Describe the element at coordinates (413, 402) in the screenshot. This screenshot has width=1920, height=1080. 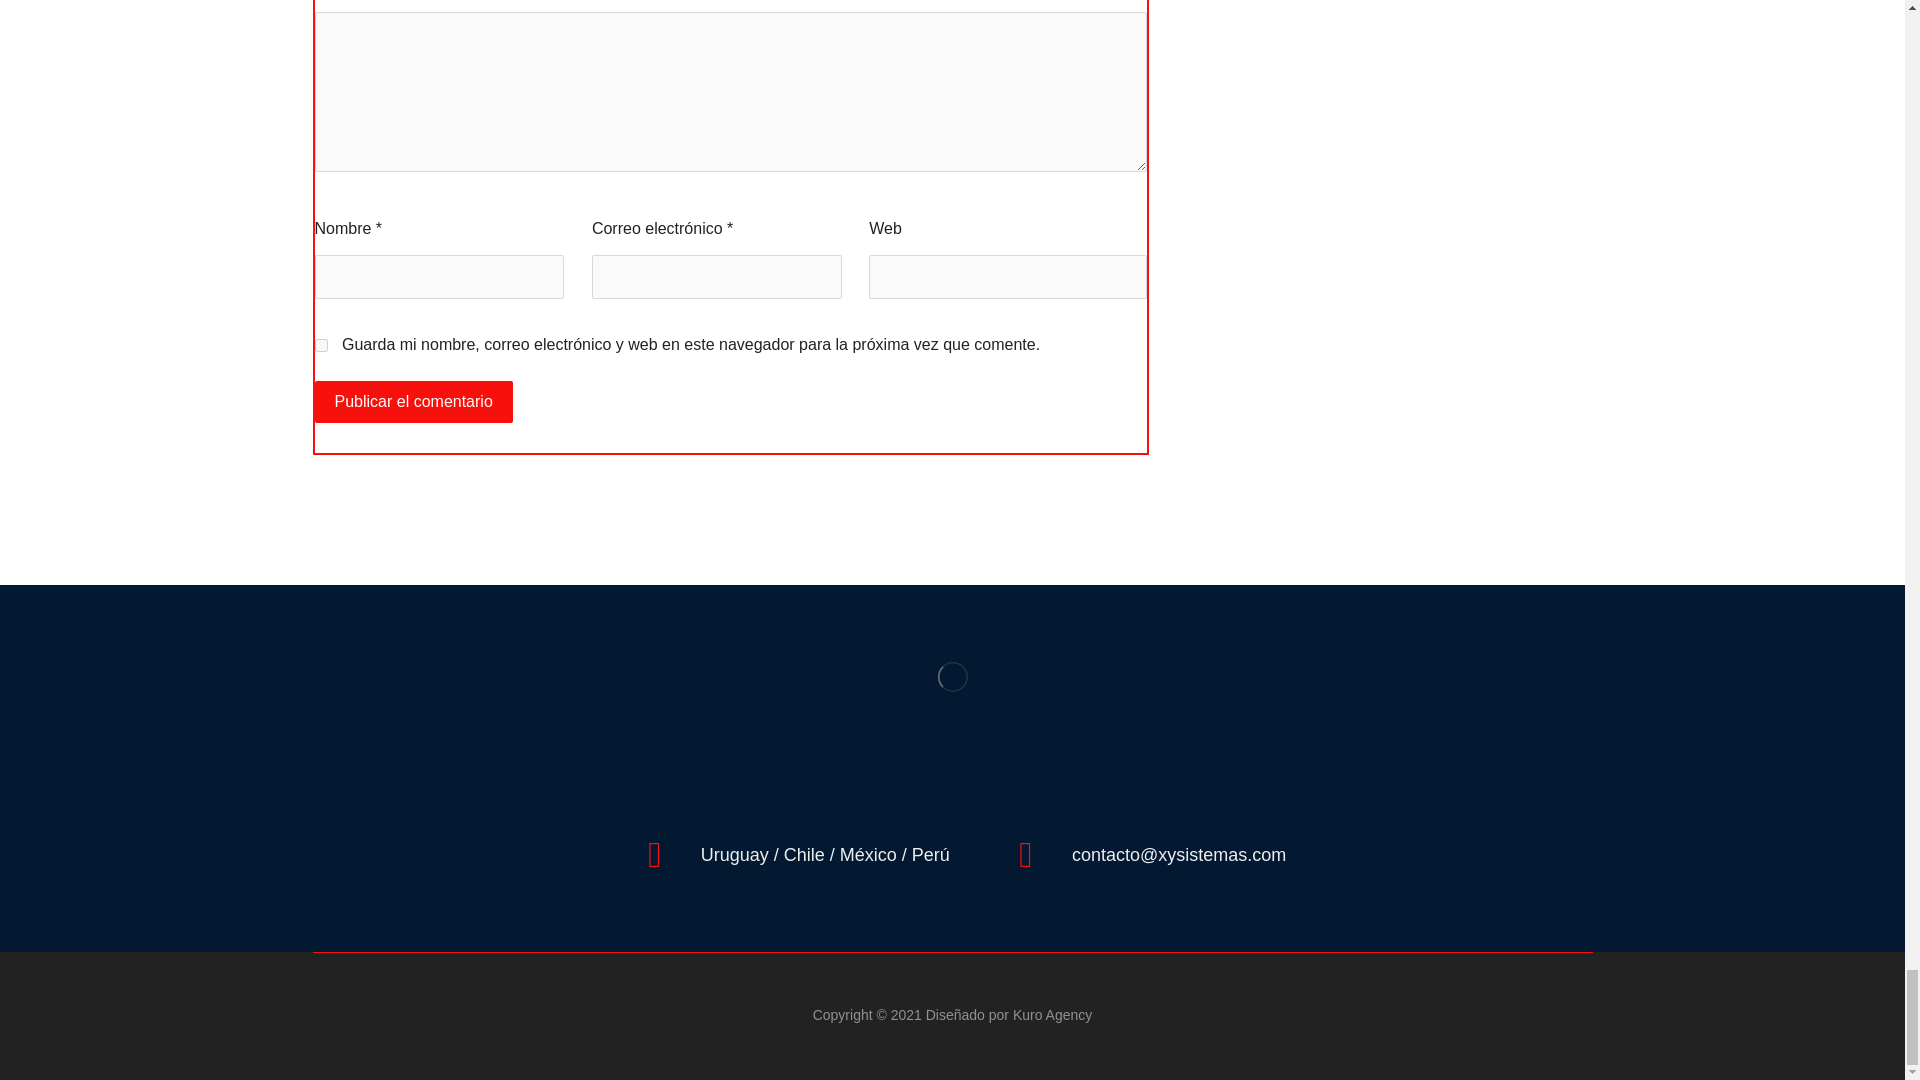
I see `Publicar el comentario` at that location.